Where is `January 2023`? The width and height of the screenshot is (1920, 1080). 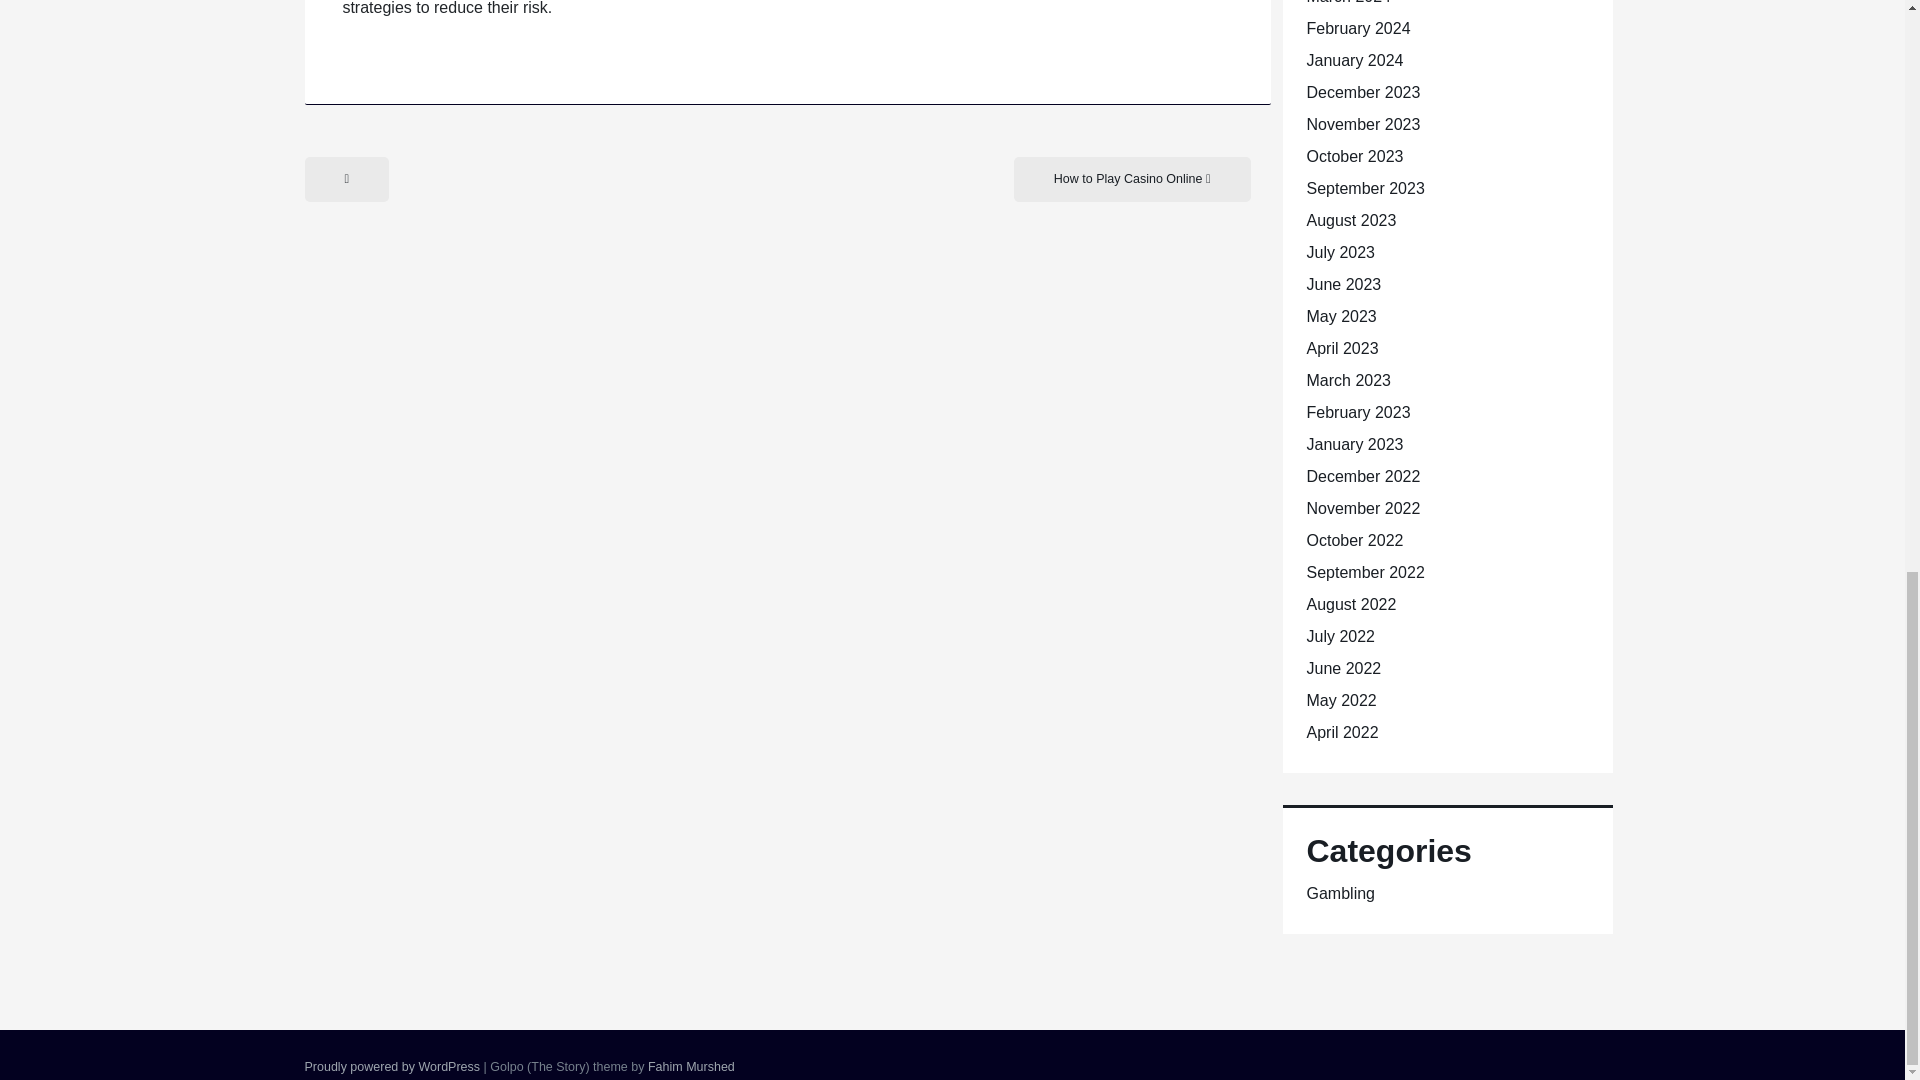
January 2023 is located at coordinates (1354, 444).